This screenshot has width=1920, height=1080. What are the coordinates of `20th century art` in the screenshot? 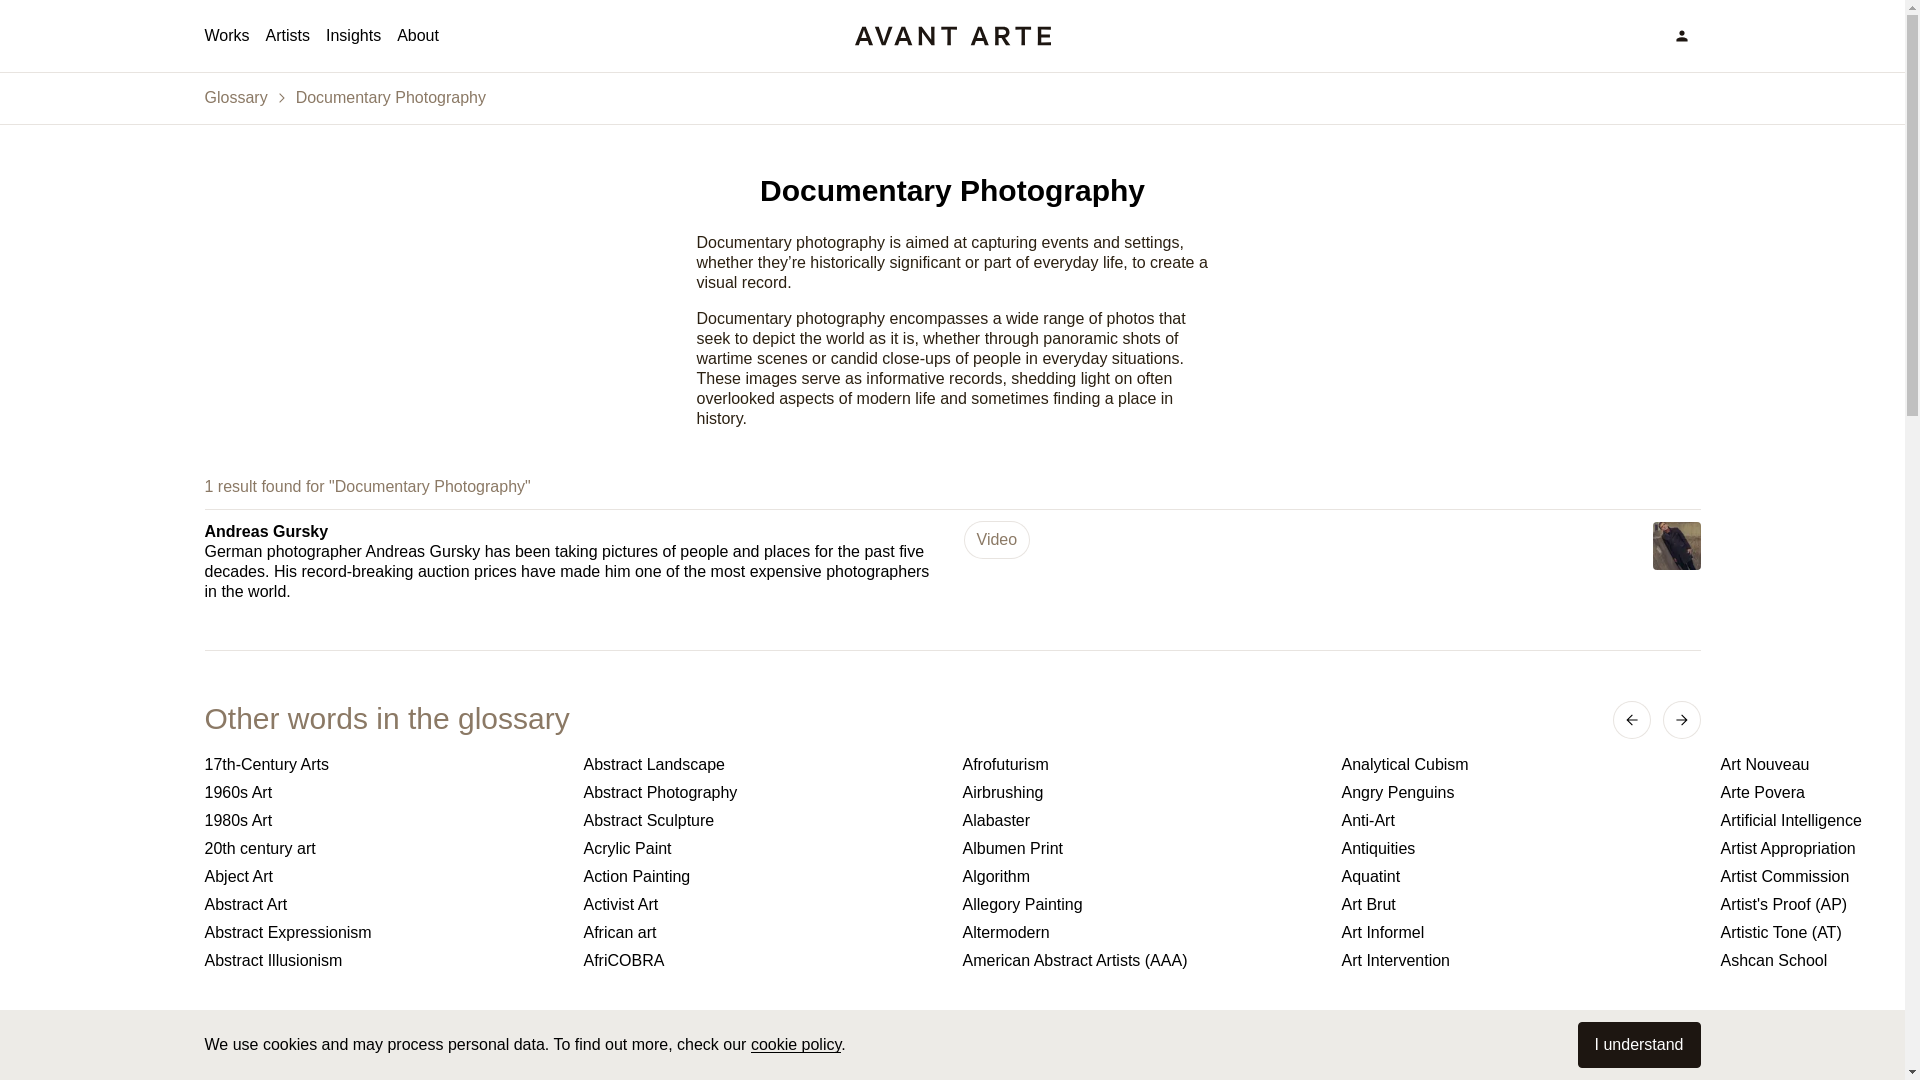 It's located at (382, 848).